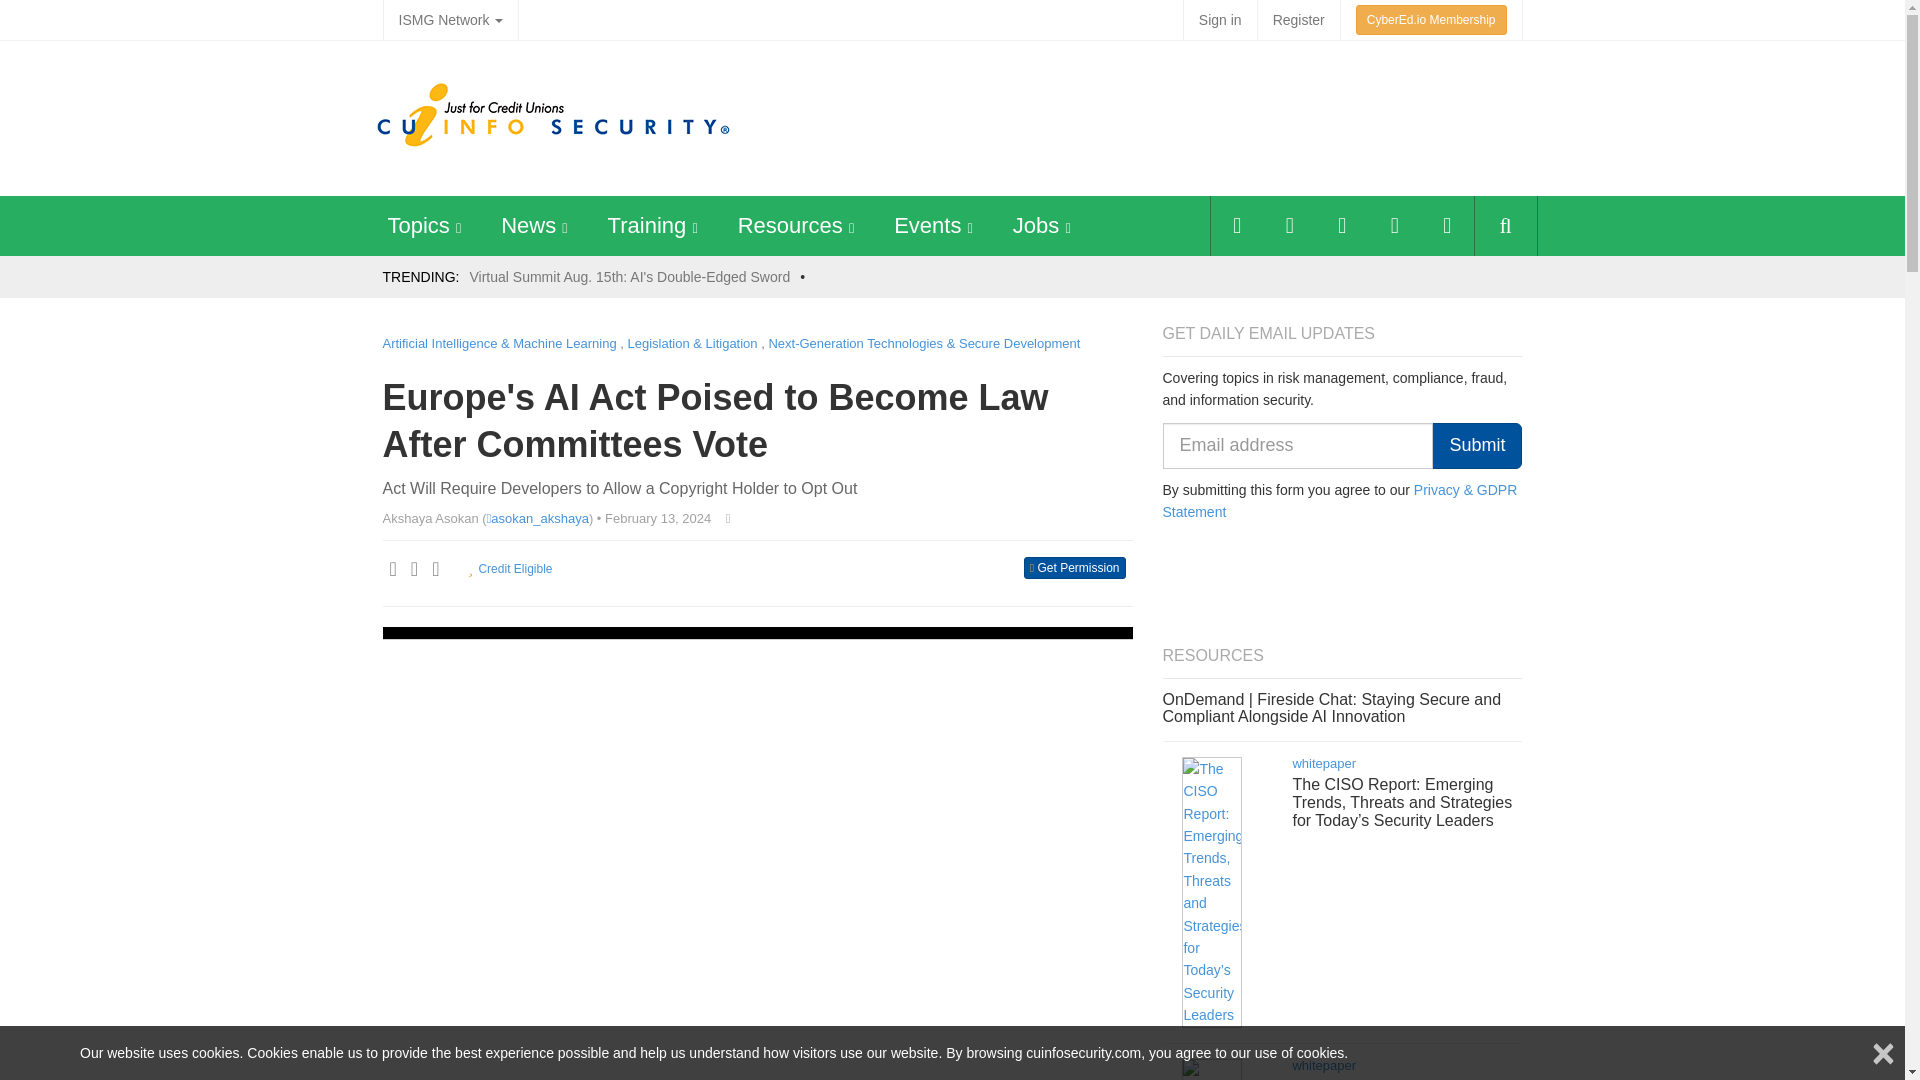 The image size is (1920, 1080). What do you see at coordinates (1298, 20) in the screenshot?
I see `Register` at bounding box center [1298, 20].